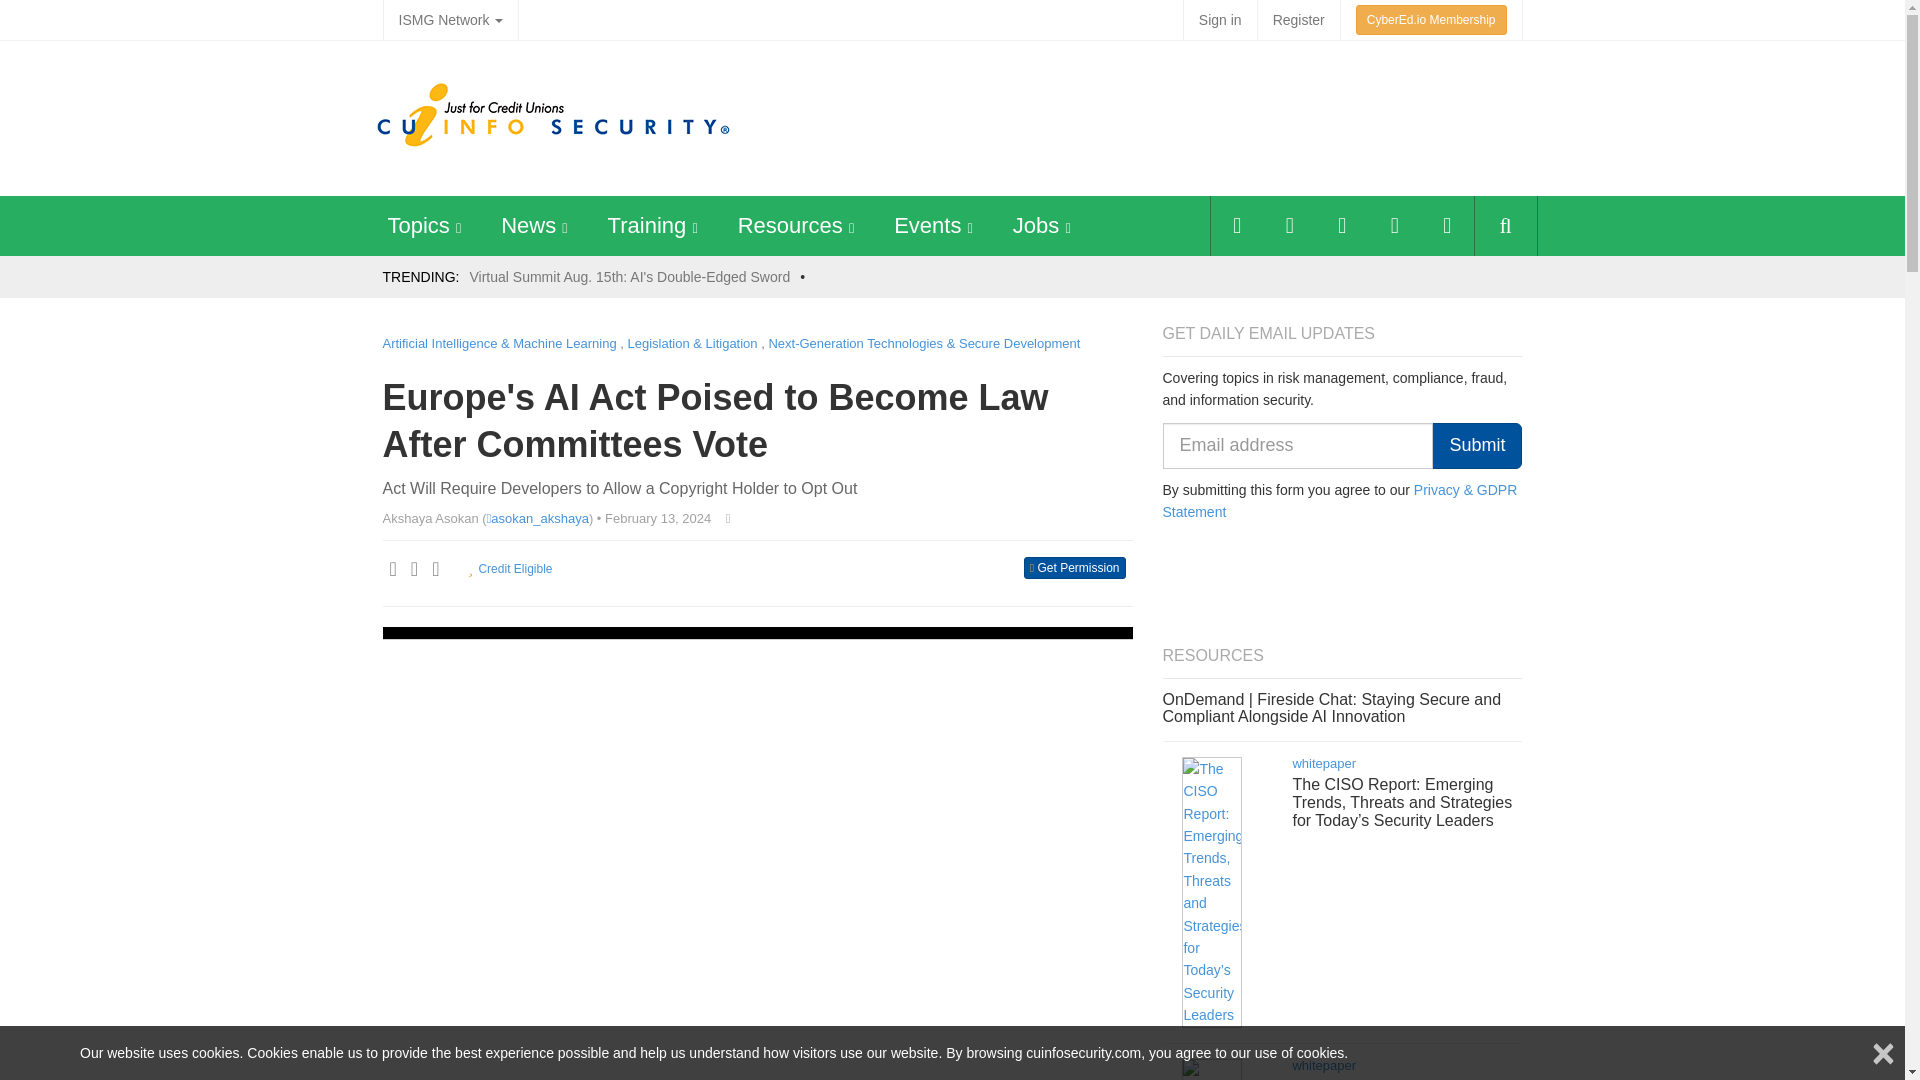 The image size is (1920, 1080). What do you see at coordinates (1298, 20) in the screenshot?
I see `Register` at bounding box center [1298, 20].